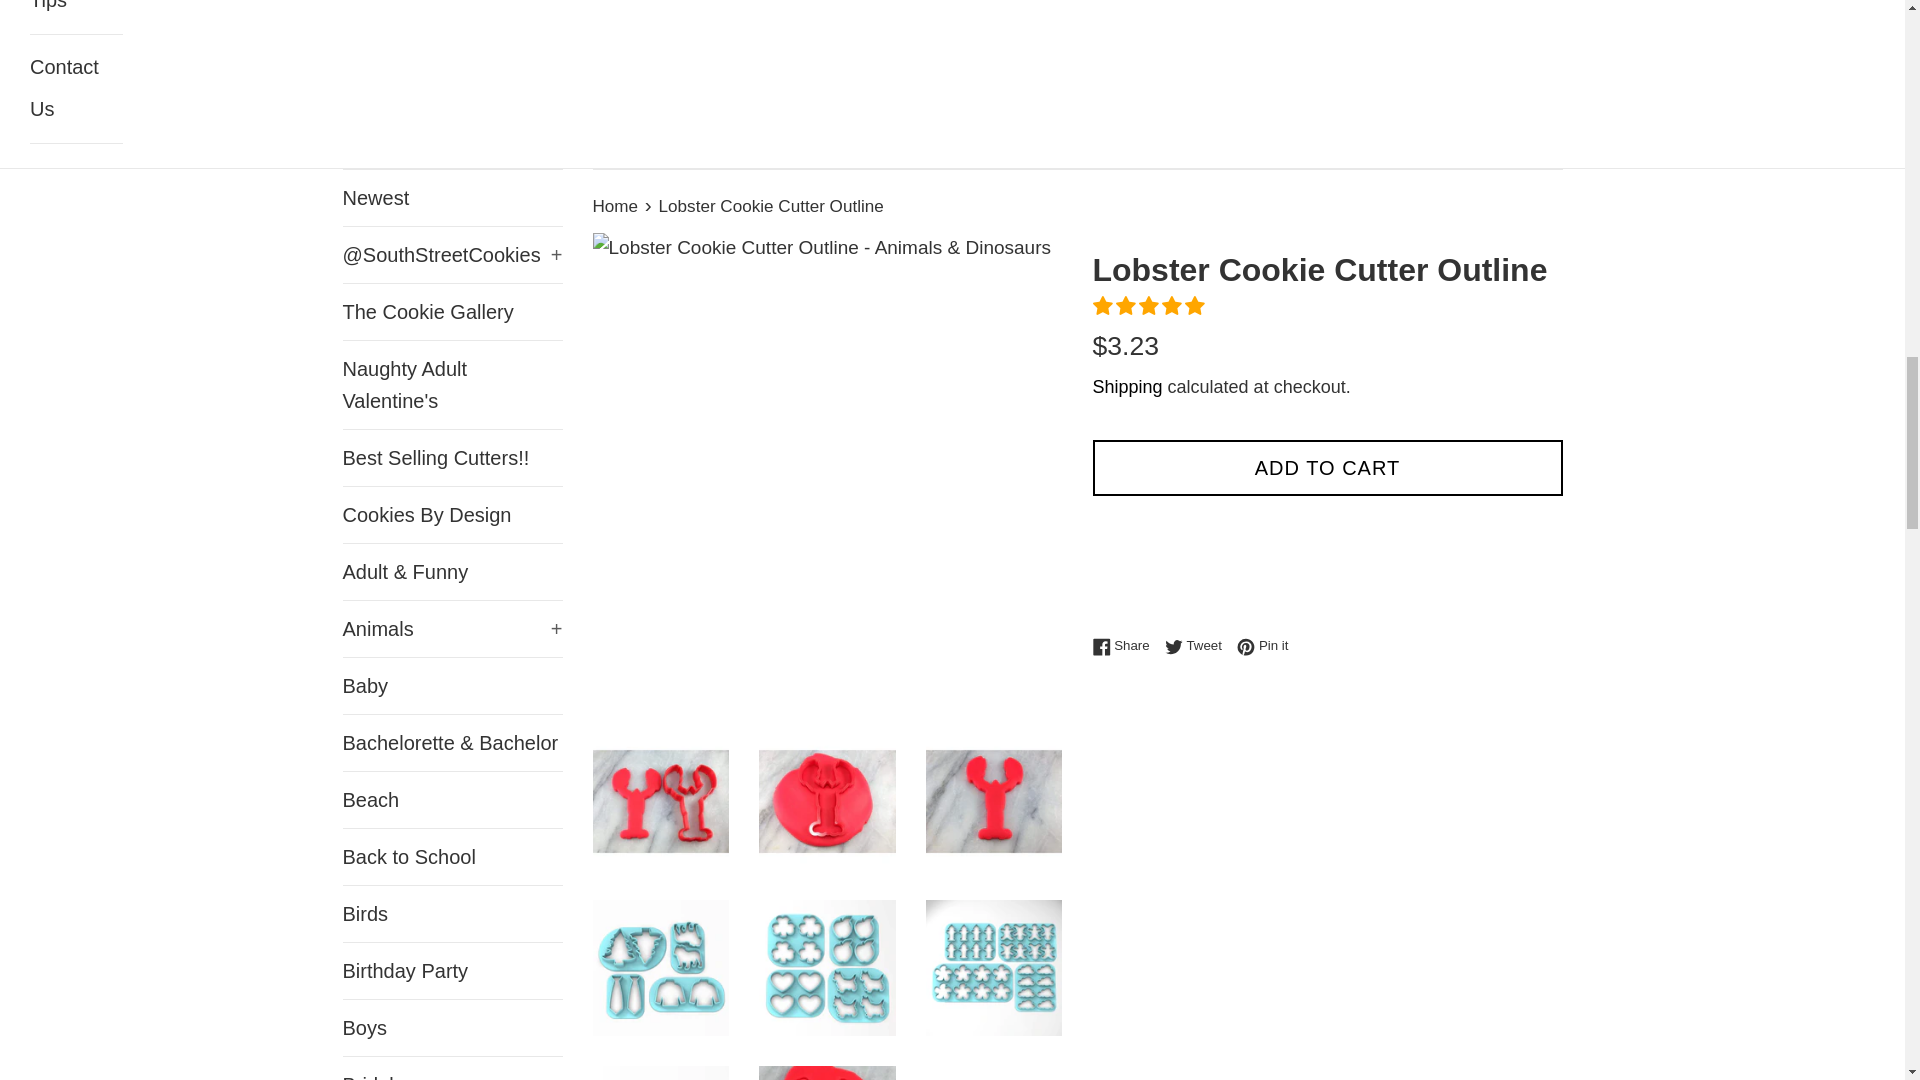 The image size is (1920, 1080). What do you see at coordinates (616, 206) in the screenshot?
I see `Back to the frontpage` at bounding box center [616, 206].